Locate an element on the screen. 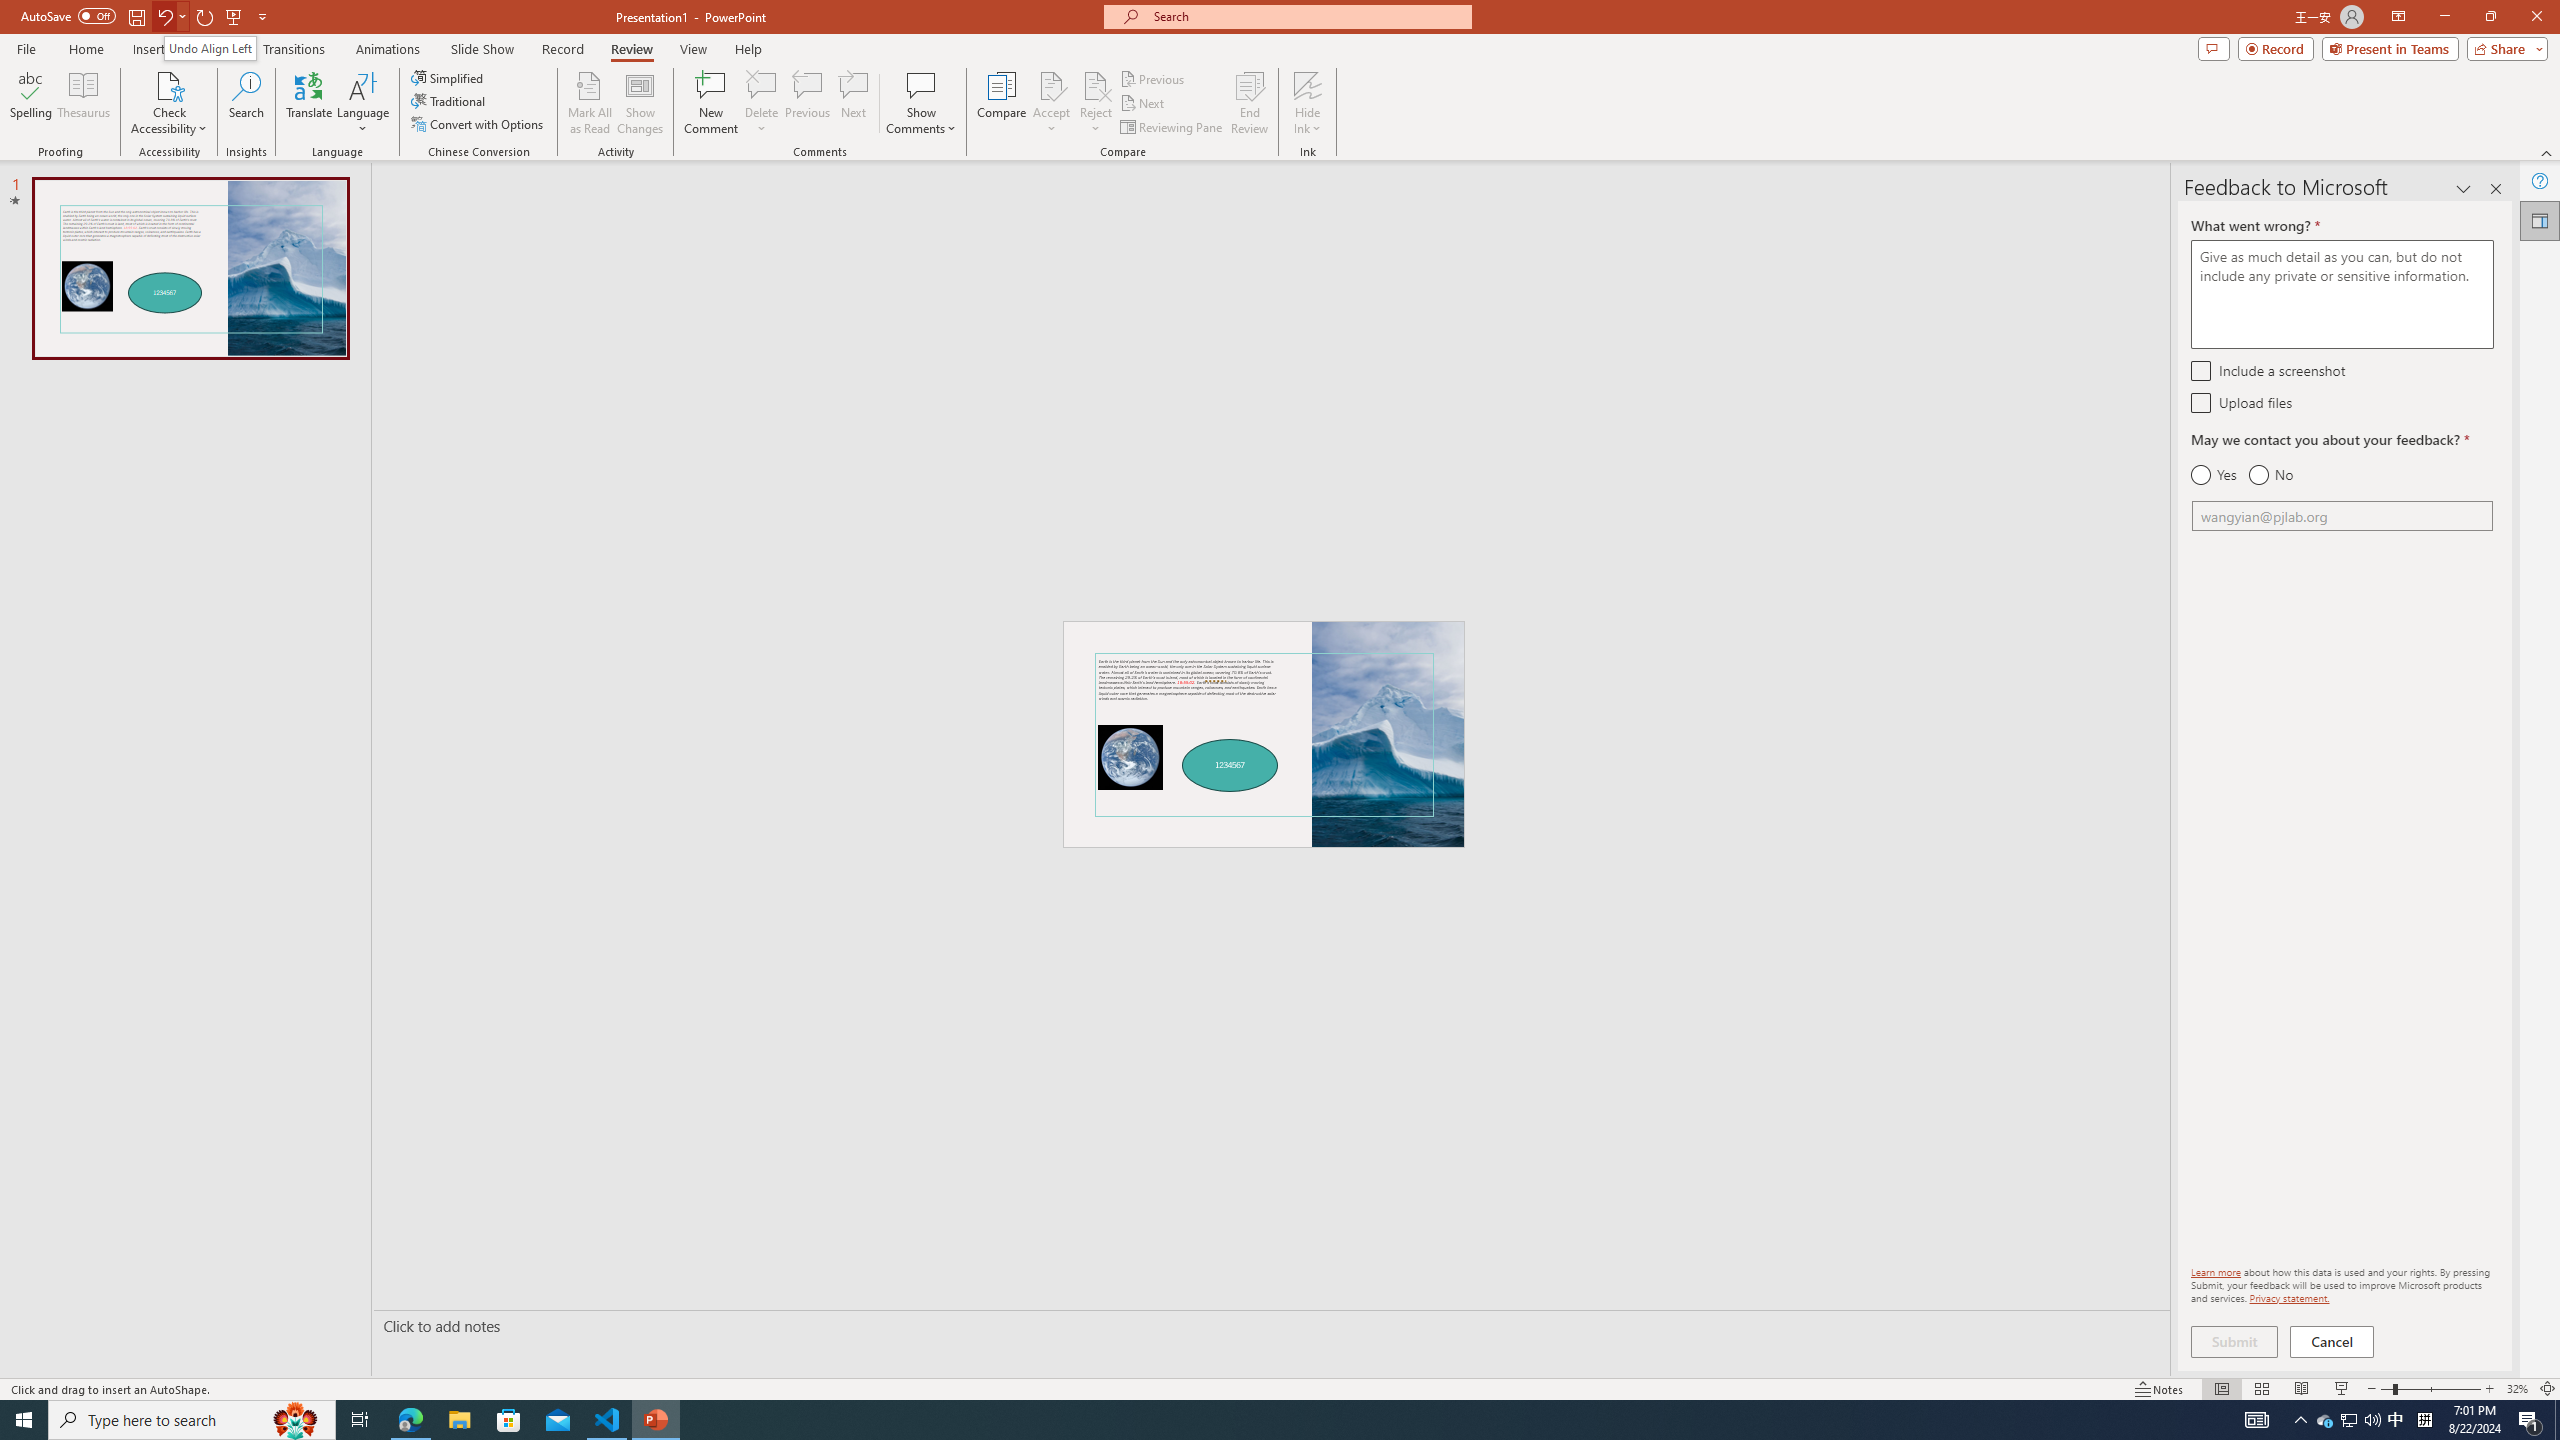  Accept is located at coordinates (1052, 103).